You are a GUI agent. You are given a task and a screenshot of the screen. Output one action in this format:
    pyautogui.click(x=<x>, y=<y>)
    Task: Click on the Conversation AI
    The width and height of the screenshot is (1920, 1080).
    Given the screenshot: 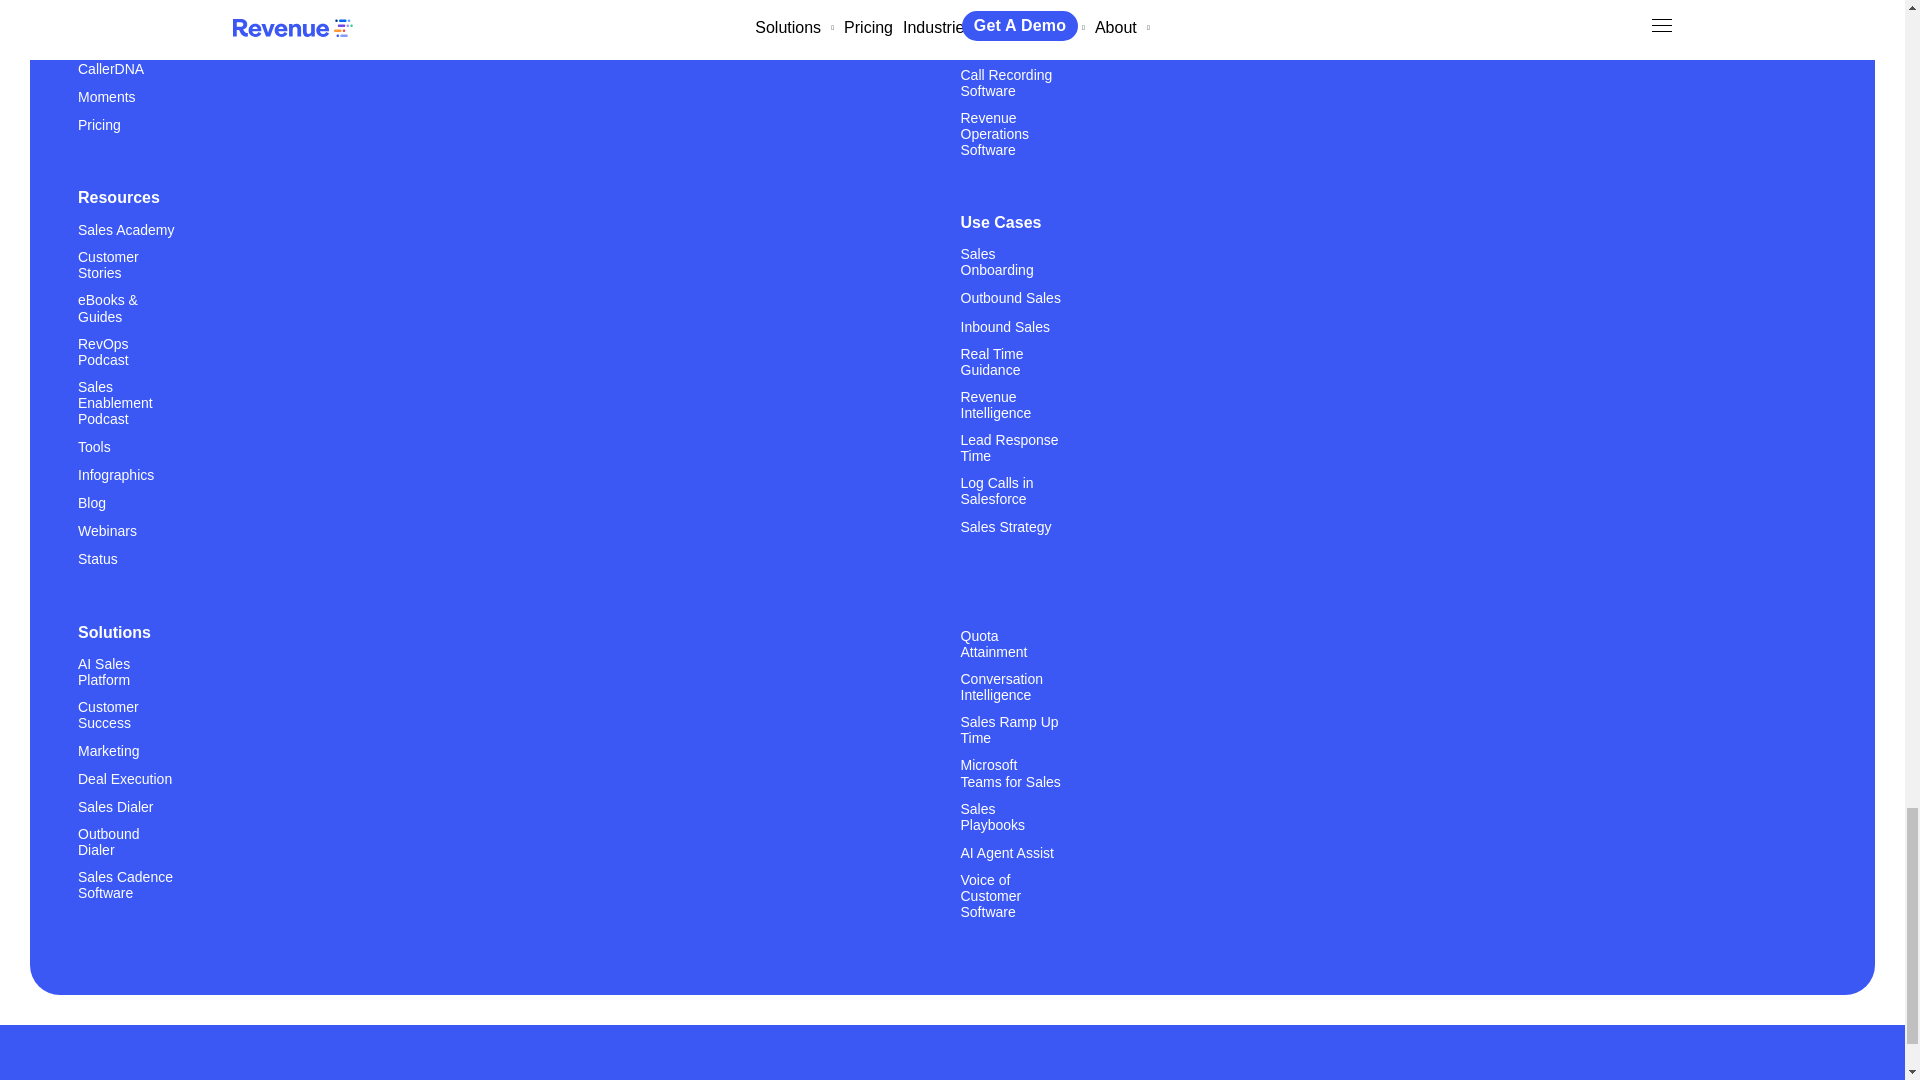 What is the action you would take?
    pyautogui.click(x=127, y=12)
    